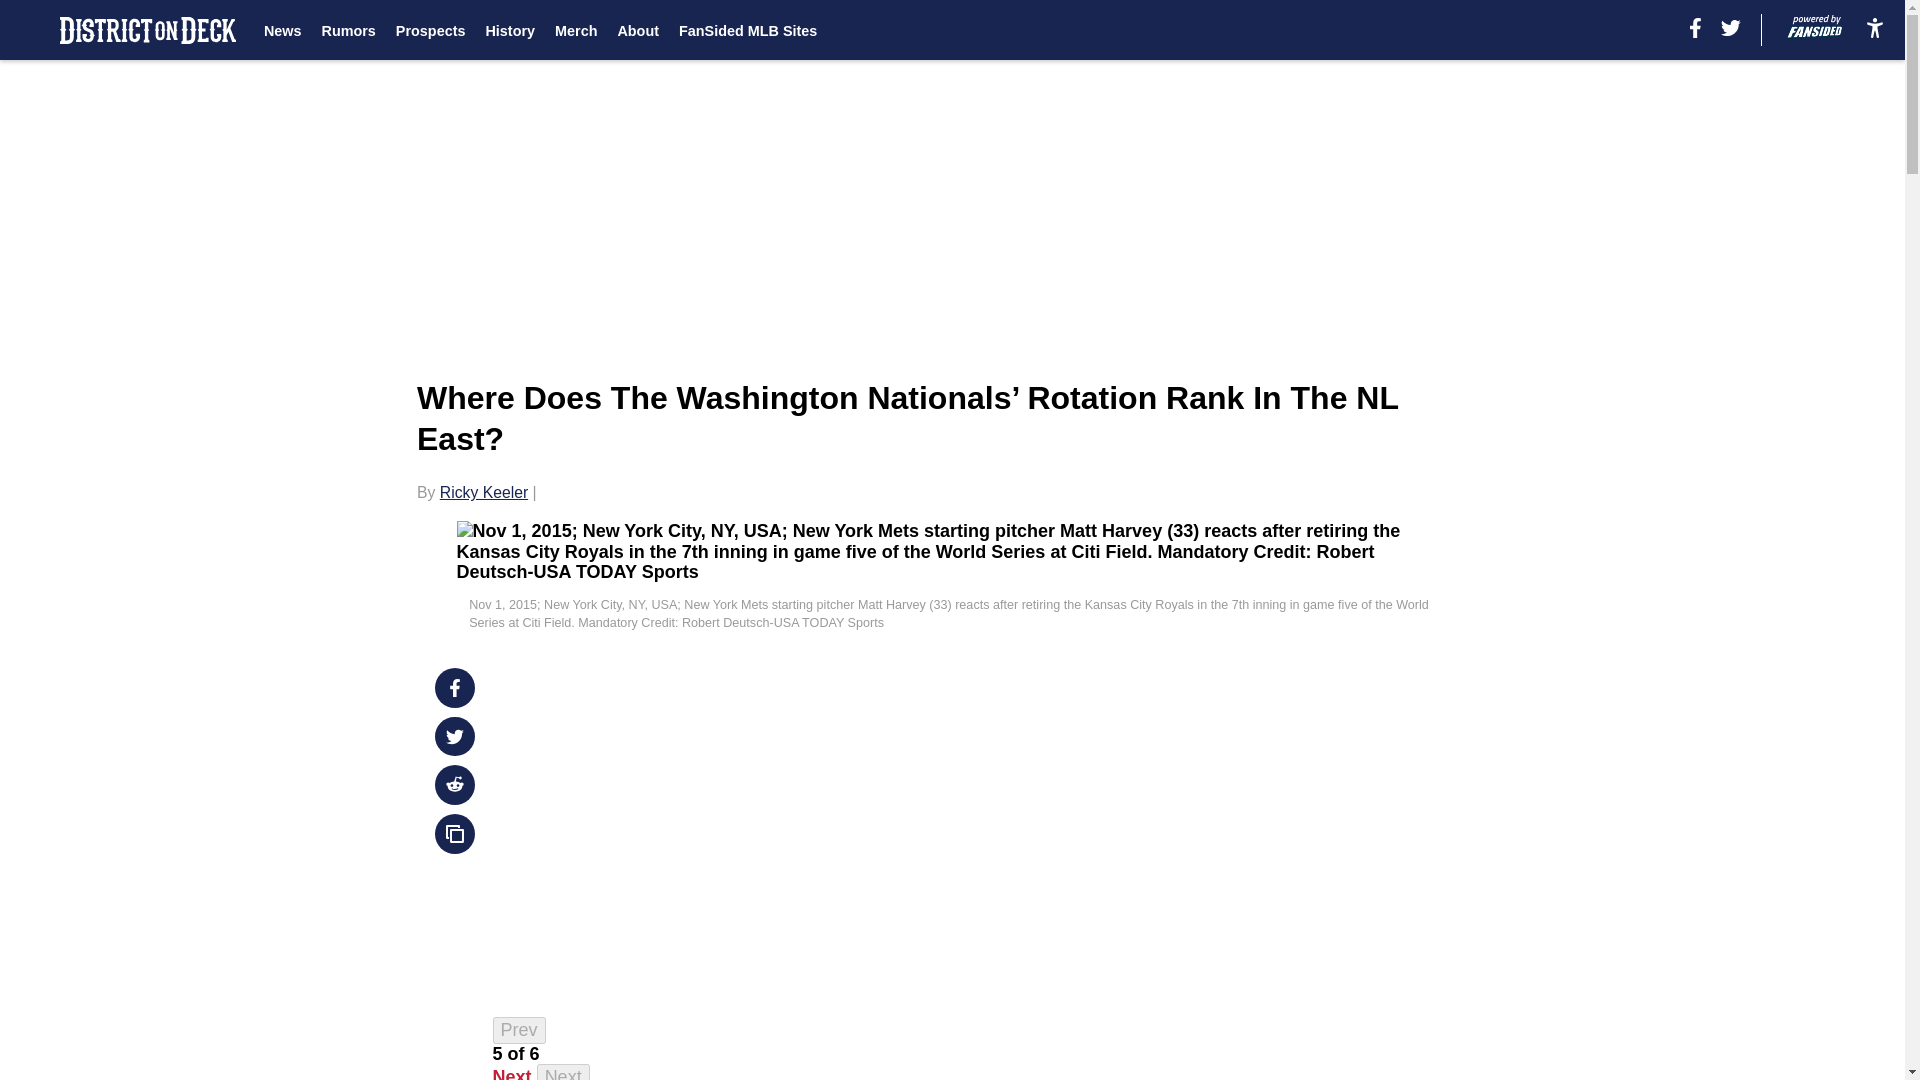  I want to click on News, so click(282, 30).